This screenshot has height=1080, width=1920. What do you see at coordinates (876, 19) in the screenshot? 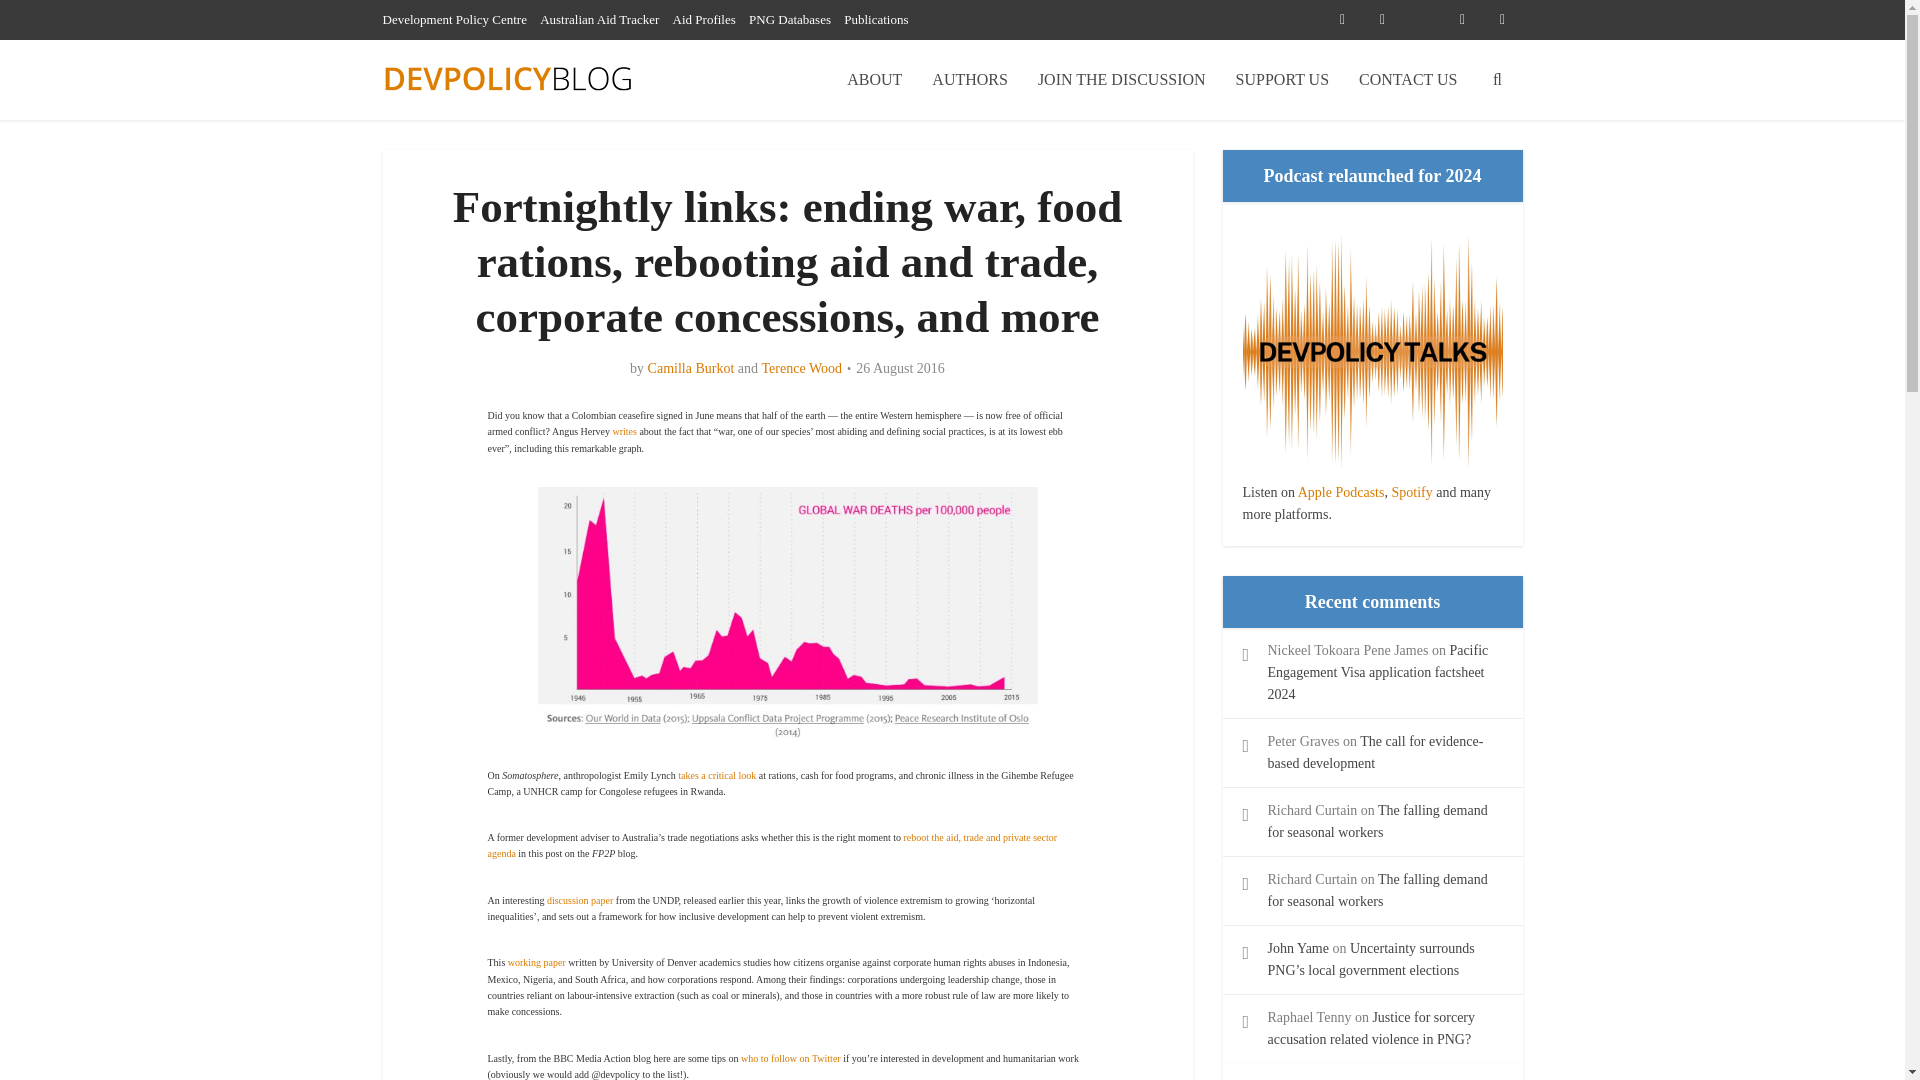
I see `Publications` at bounding box center [876, 19].